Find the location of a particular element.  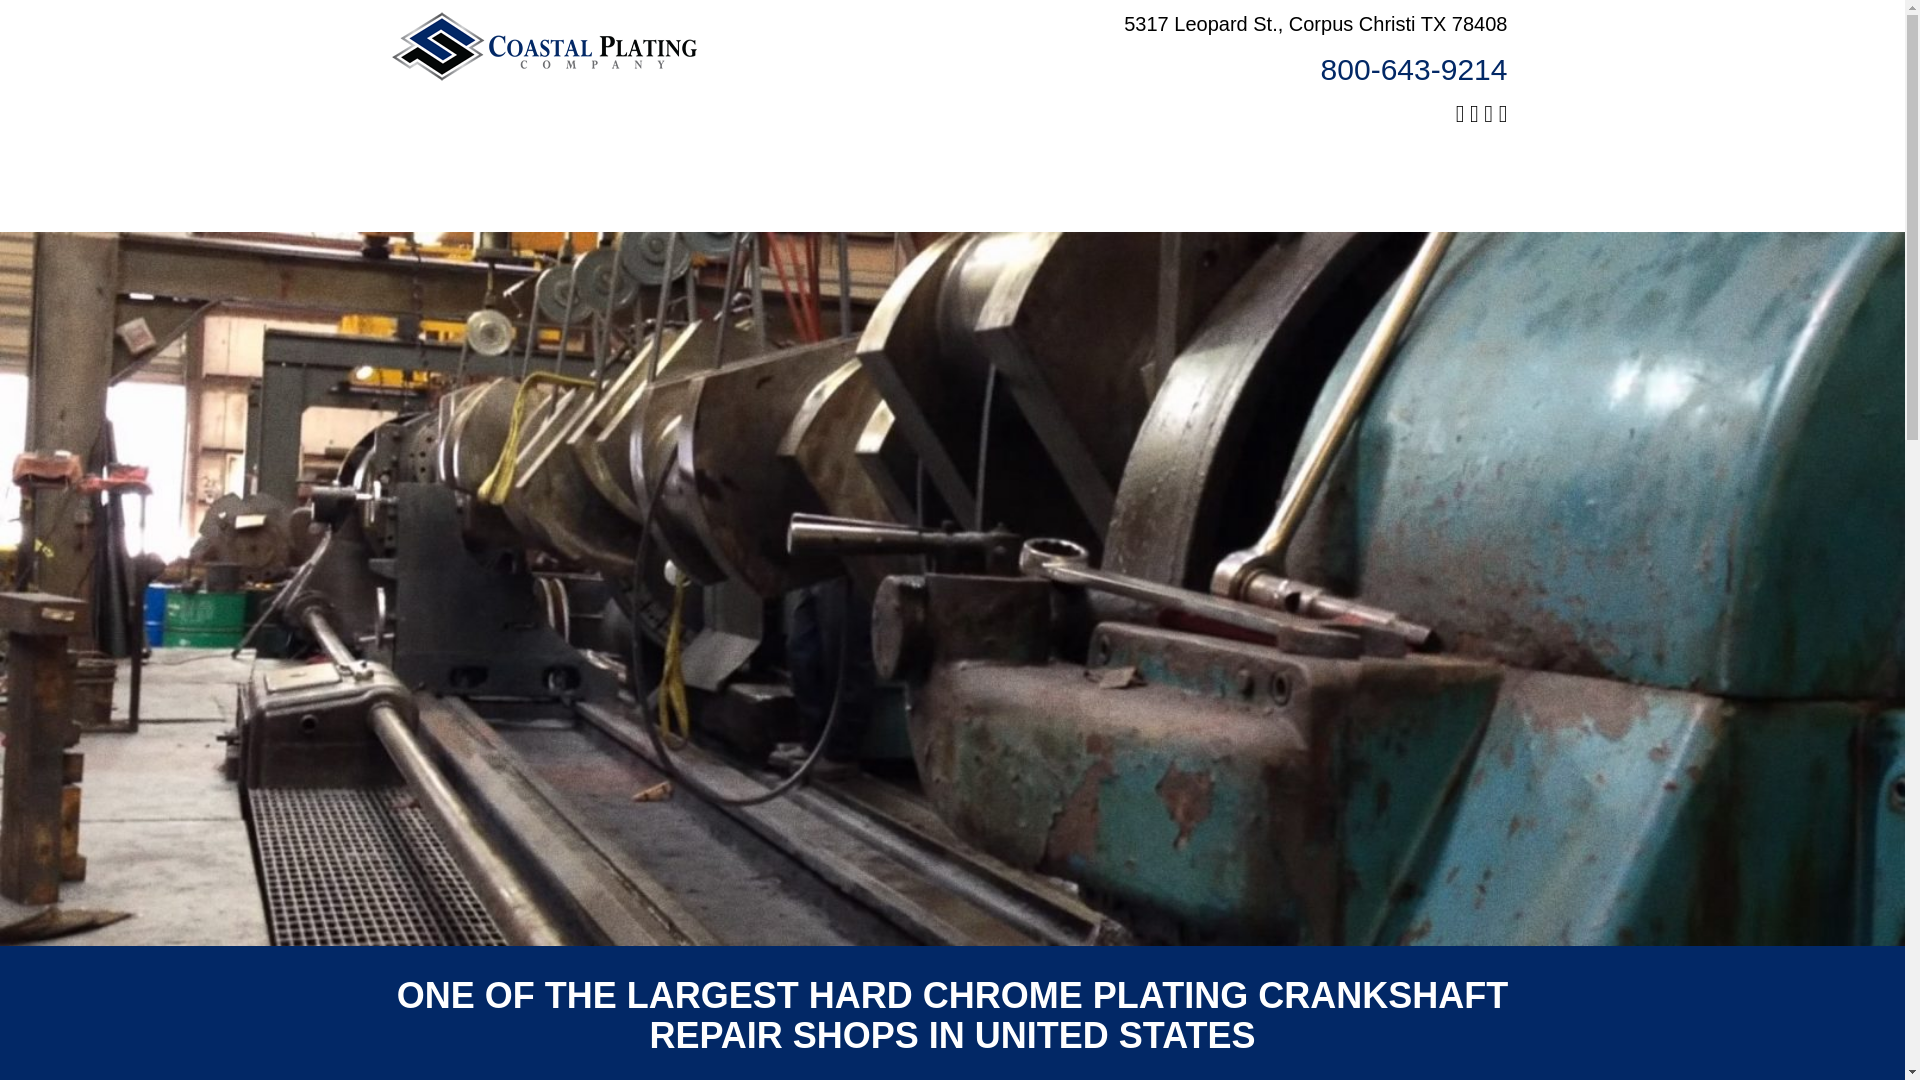

CLIENT LOGIN is located at coordinates (1416, 162).